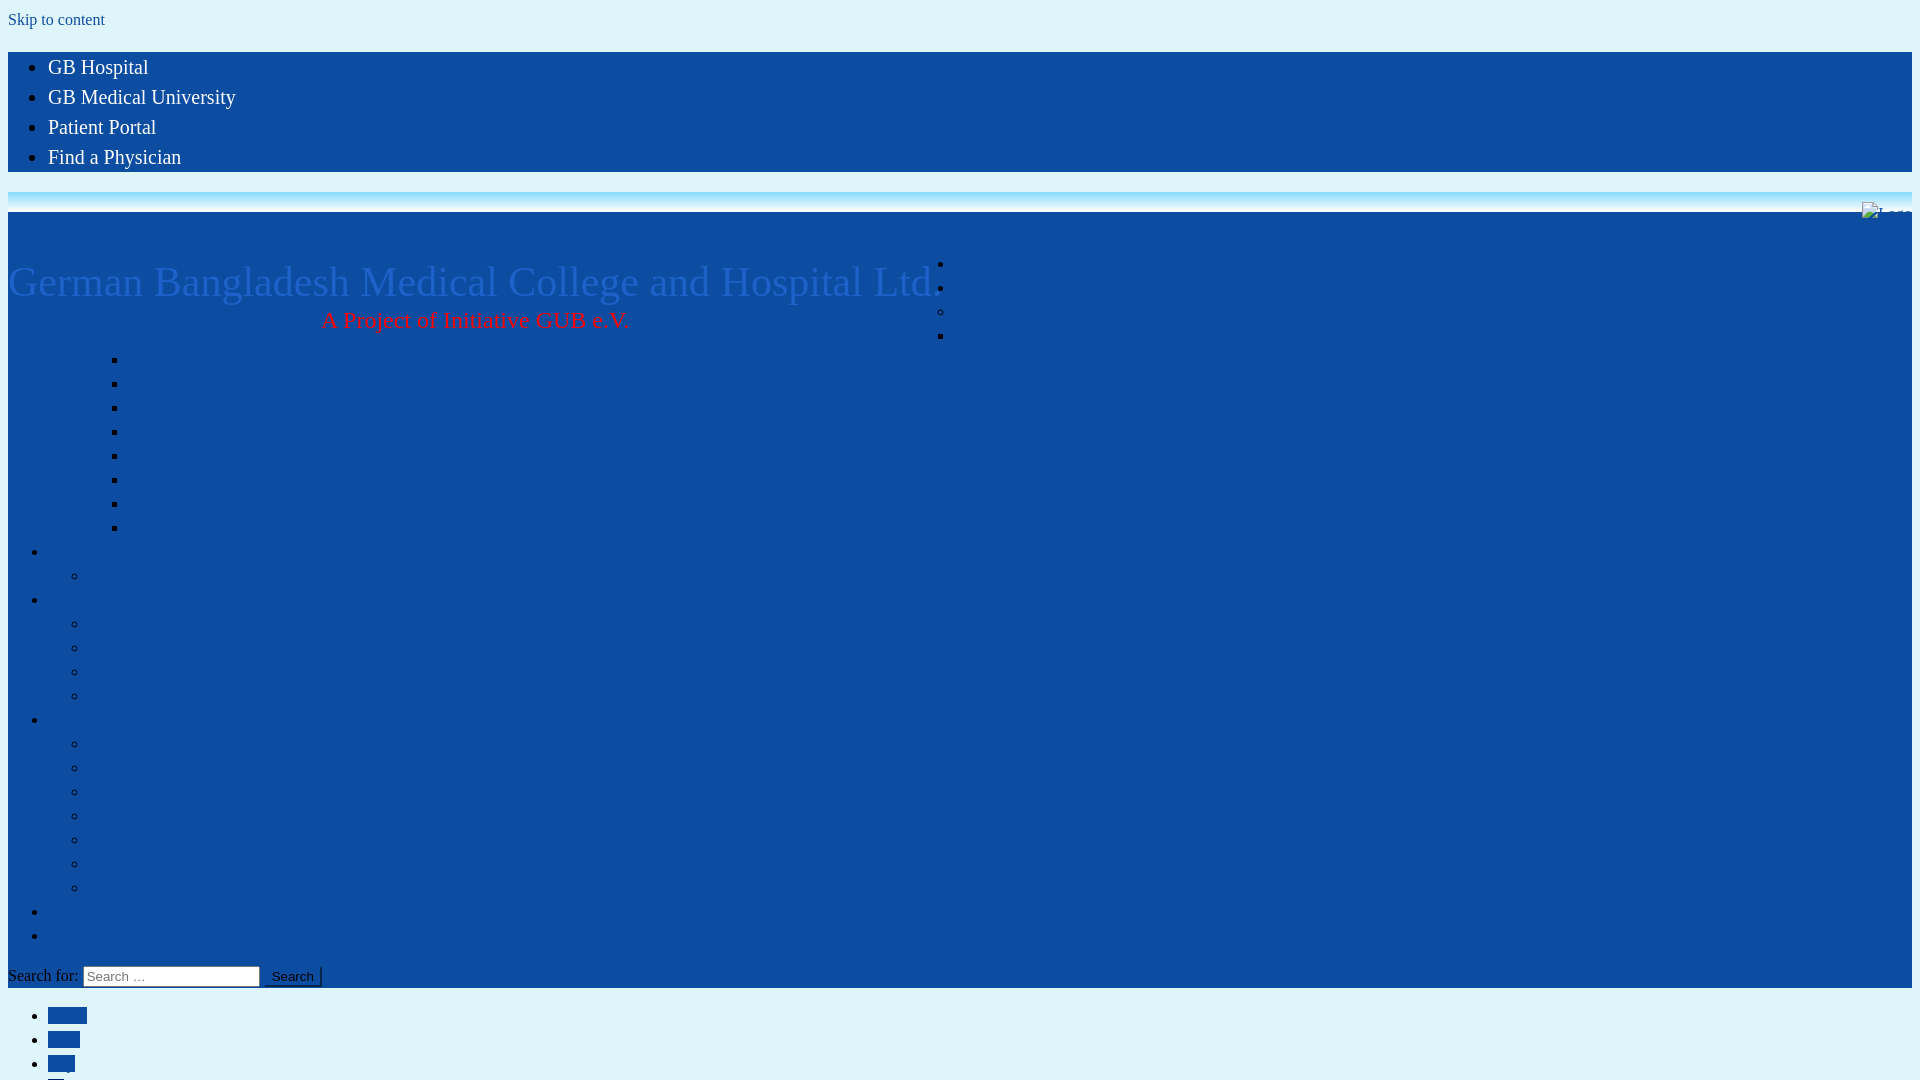  I want to click on Skip to content, so click(56, 20).